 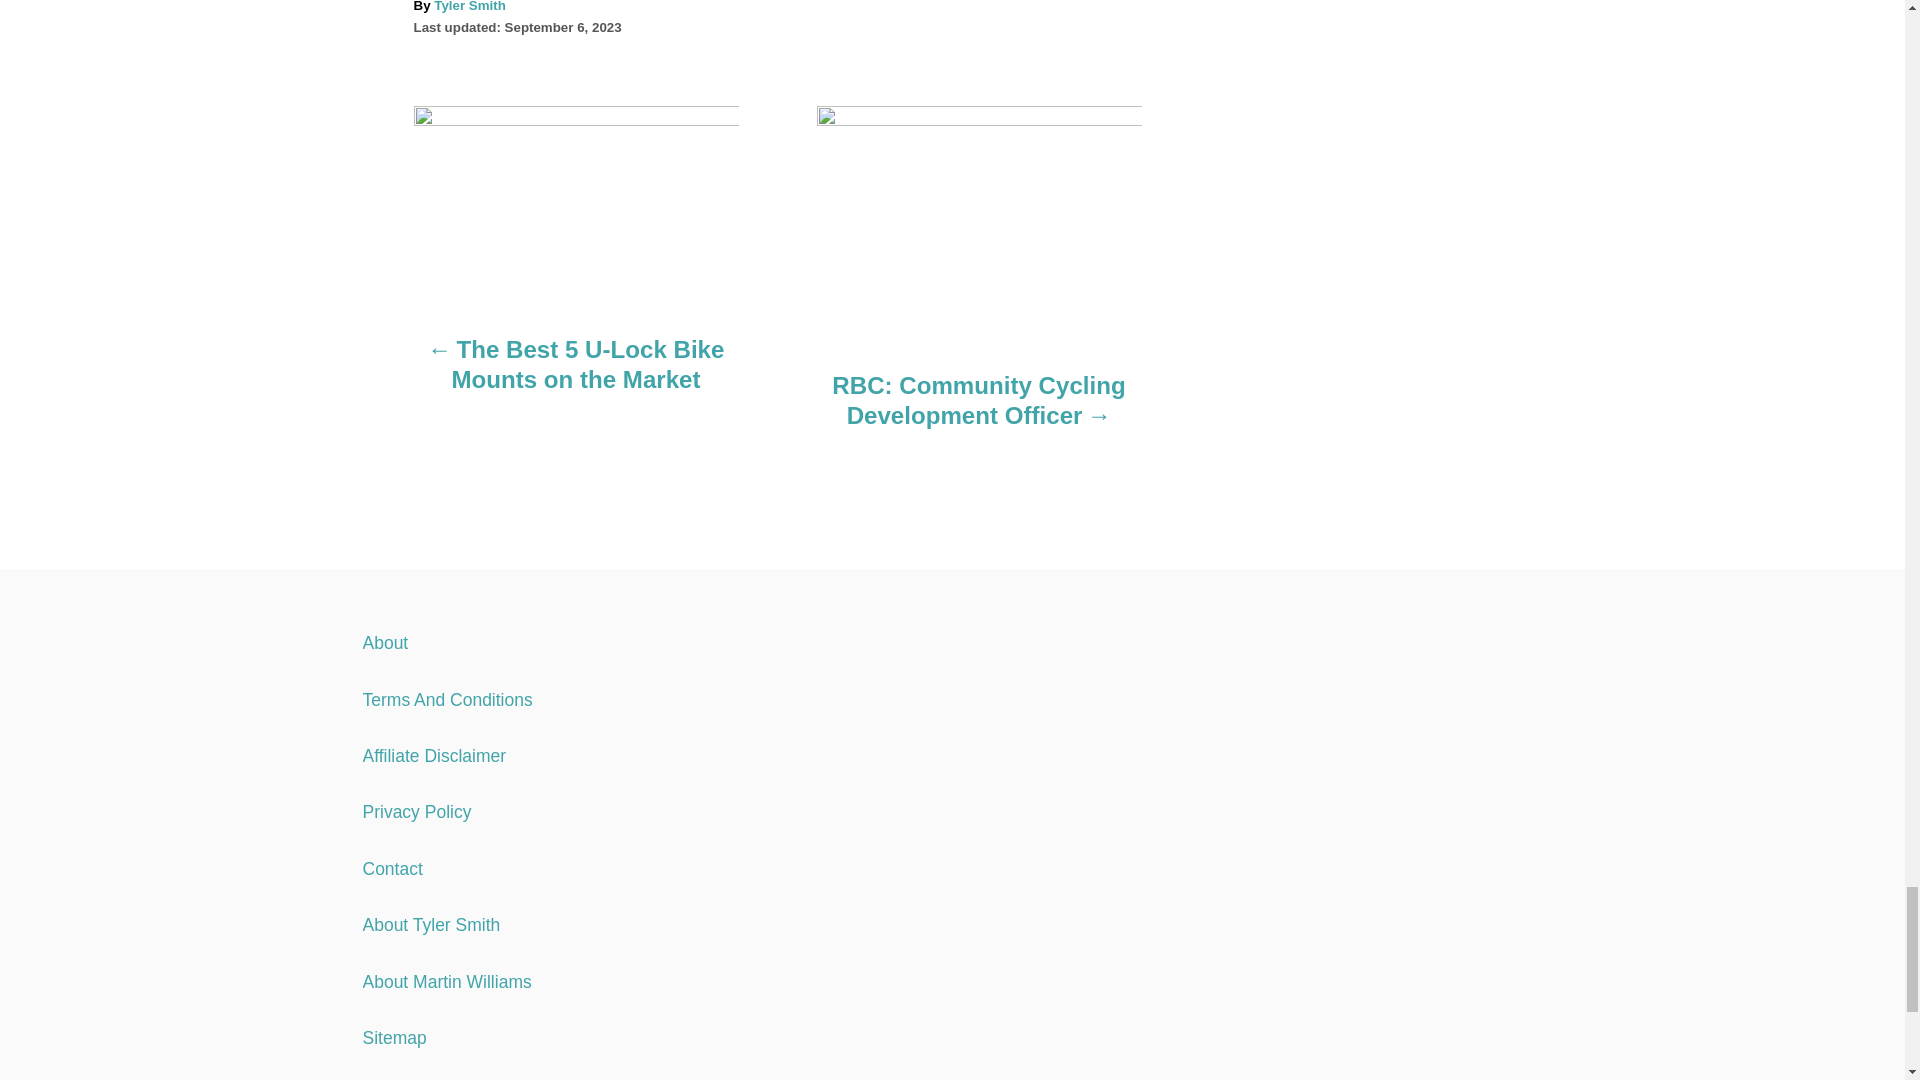 I want to click on Sitemap, so click(x=394, y=1038).